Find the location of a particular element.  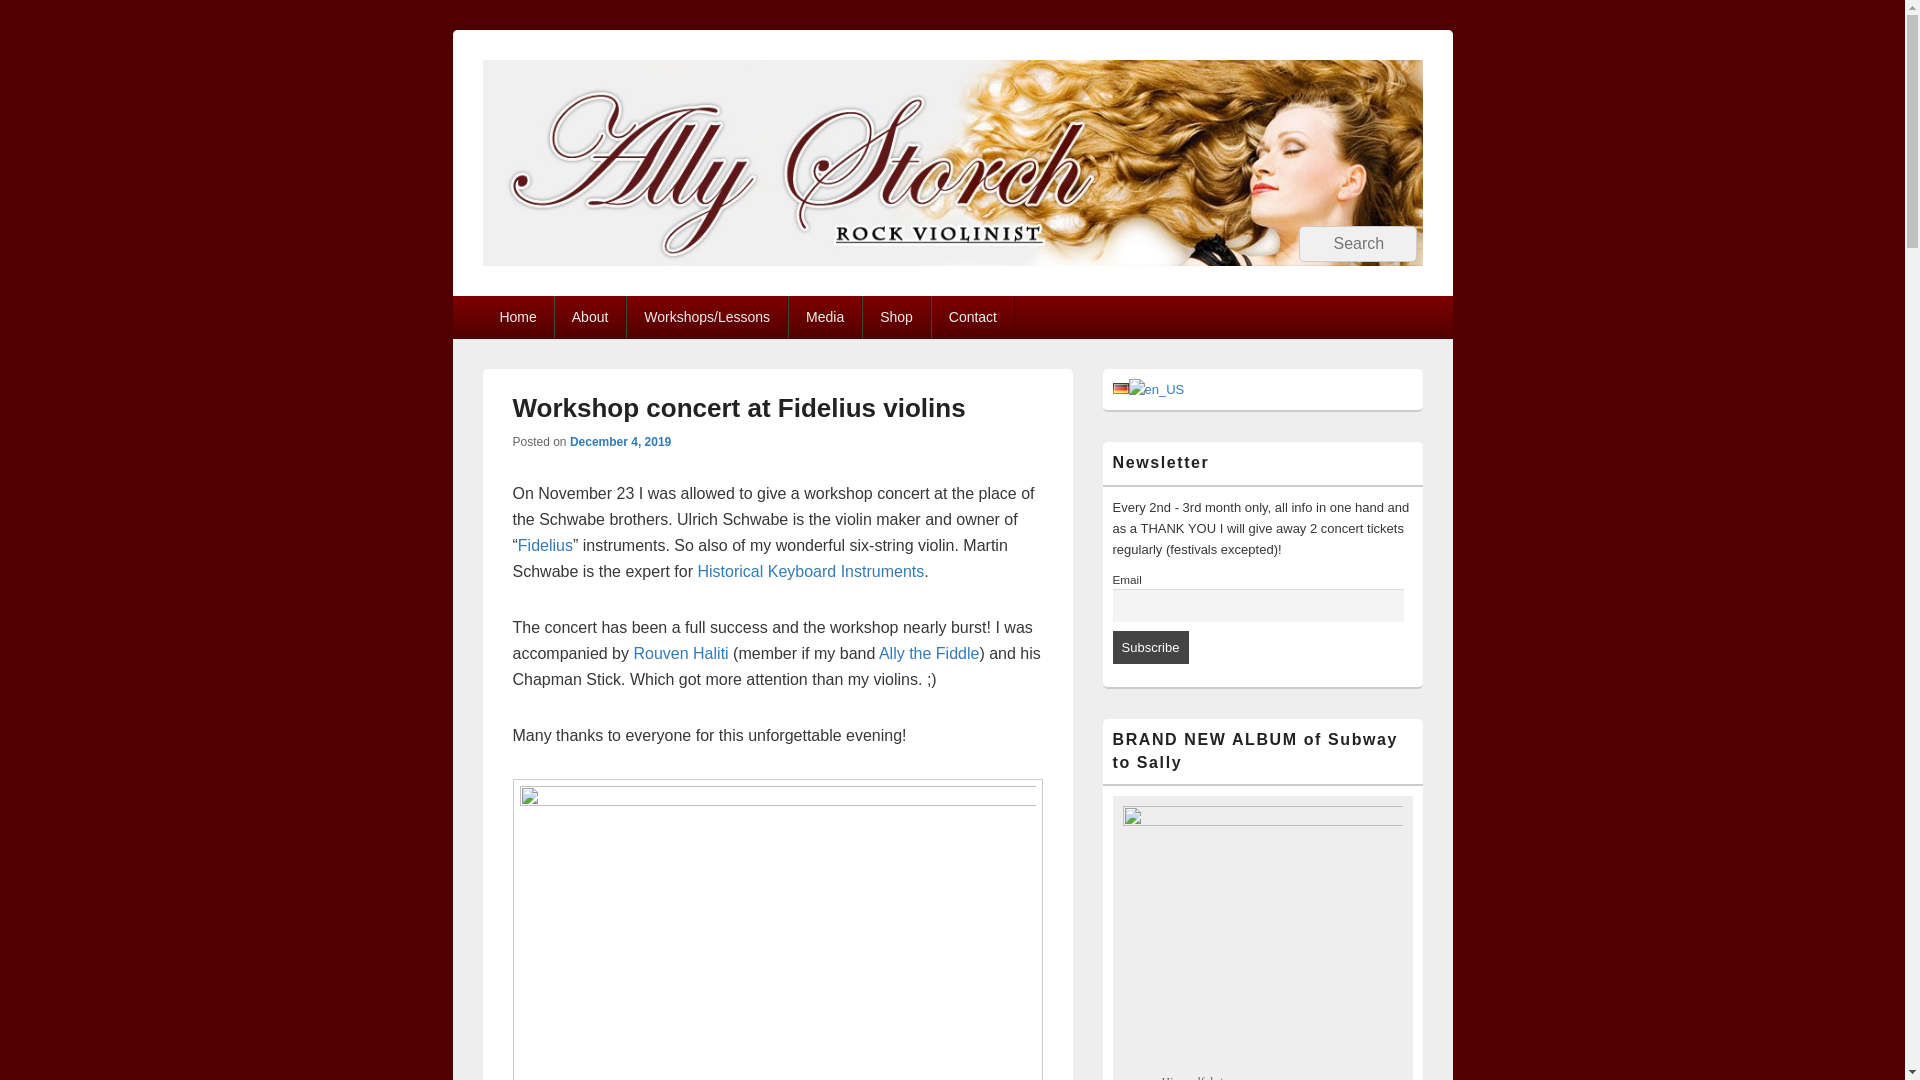

About is located at coordinates (590, 316).